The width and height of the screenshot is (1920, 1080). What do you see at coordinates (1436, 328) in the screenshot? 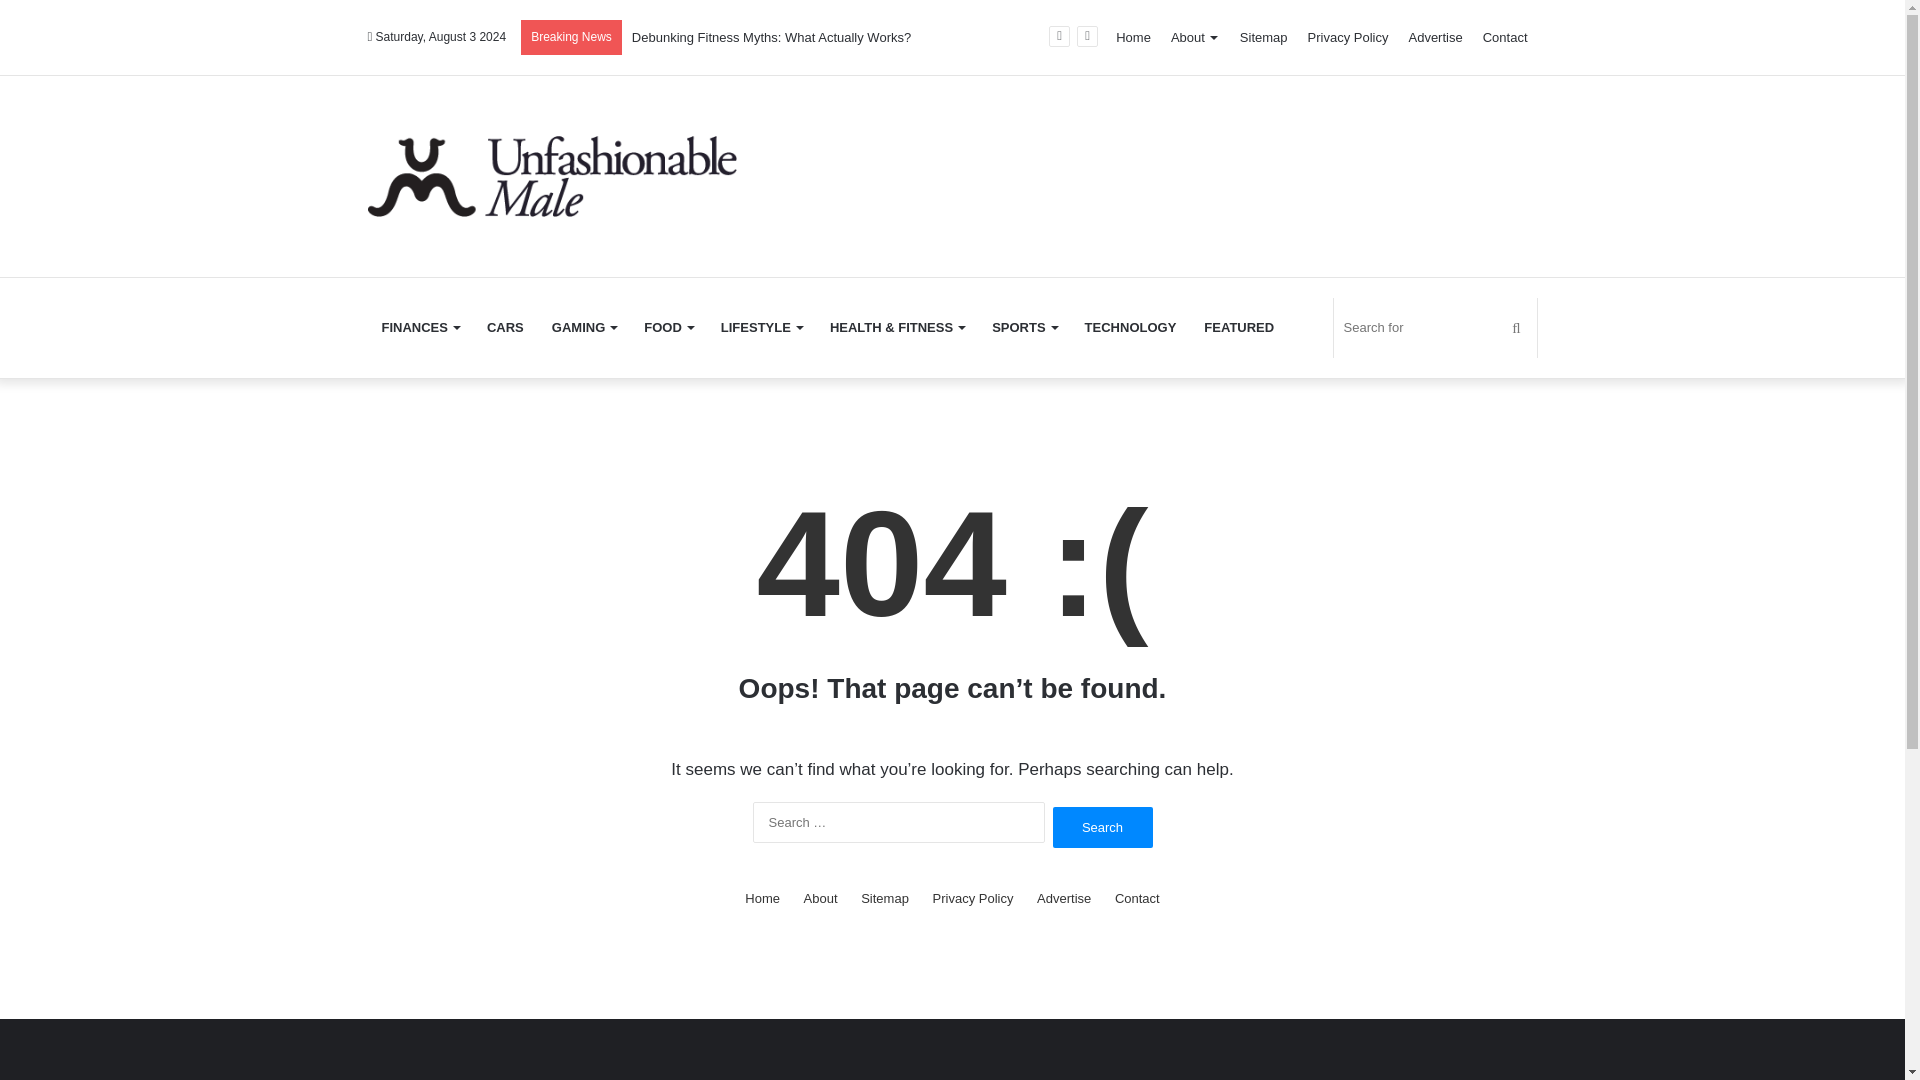
I see `Search for` at bounding box center [1436, 328].